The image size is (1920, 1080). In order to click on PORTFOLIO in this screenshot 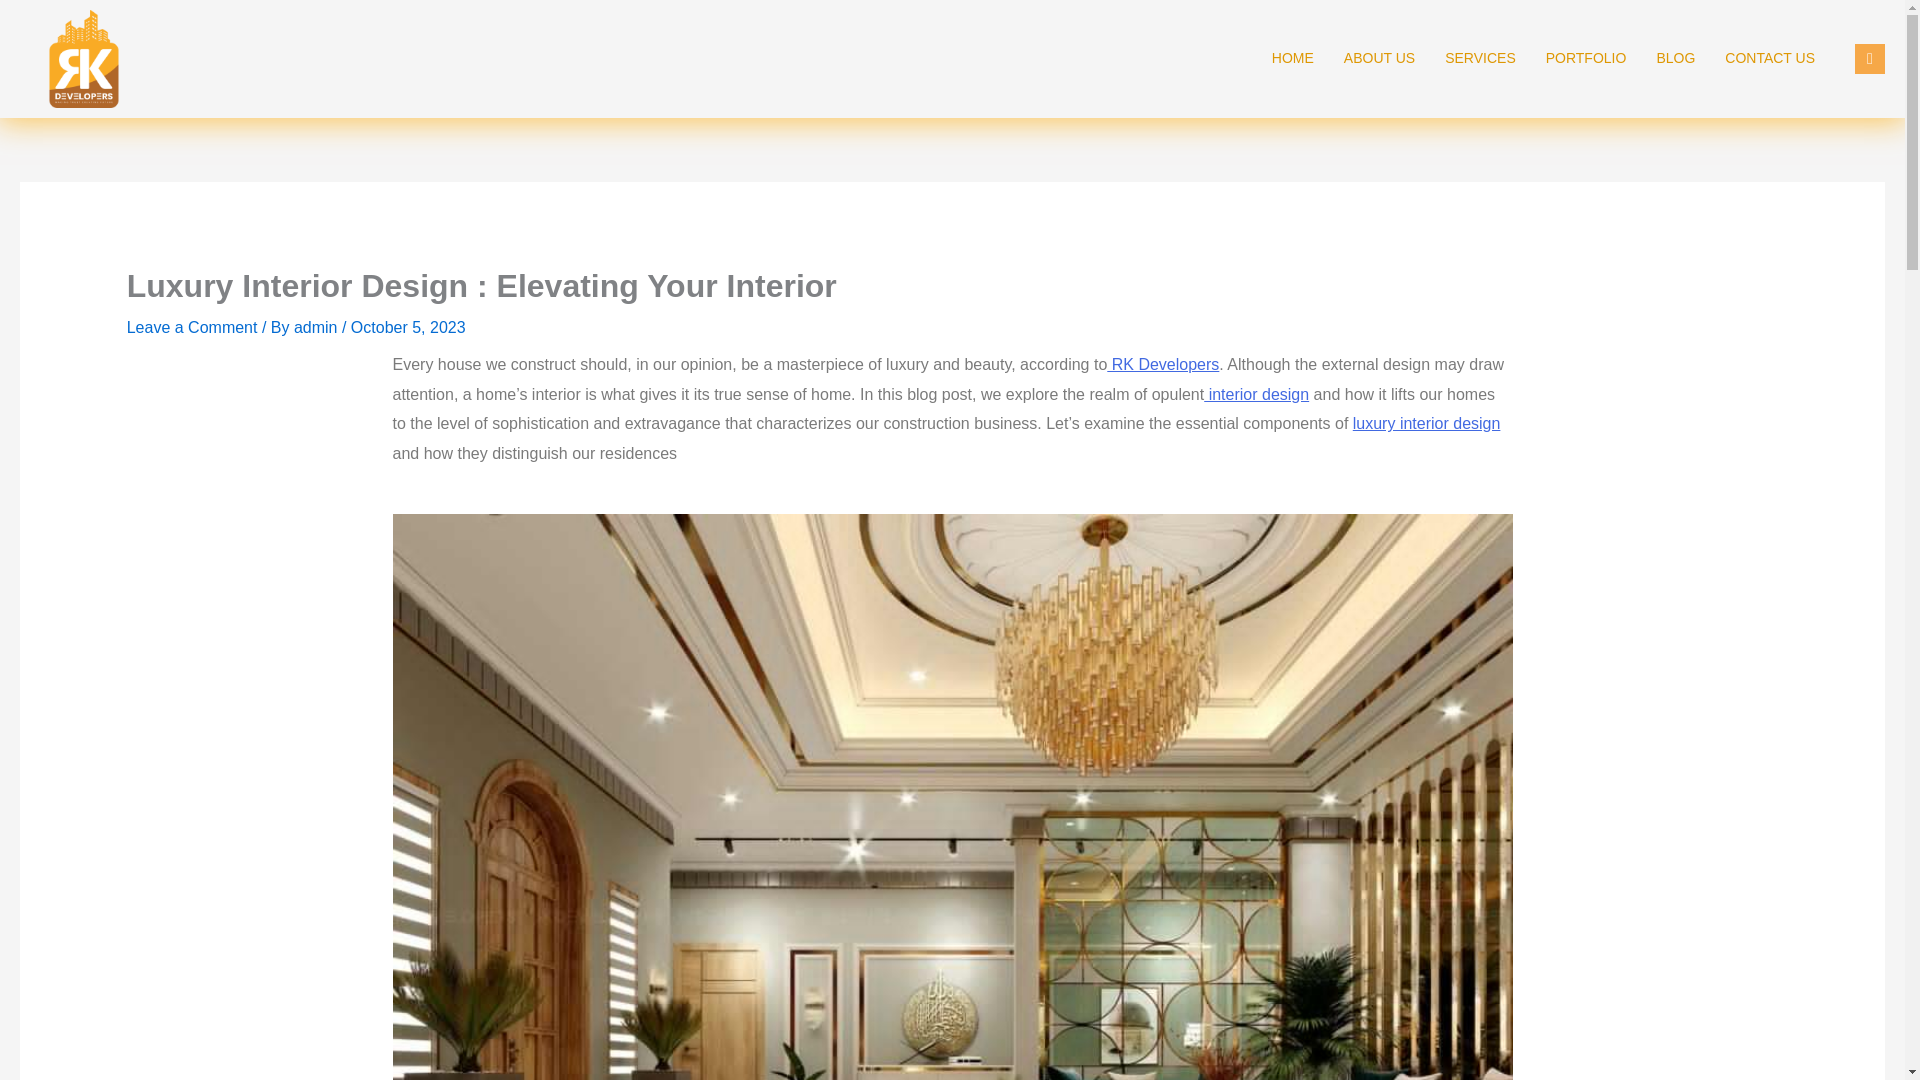, I will do `click(1586, 58)`.